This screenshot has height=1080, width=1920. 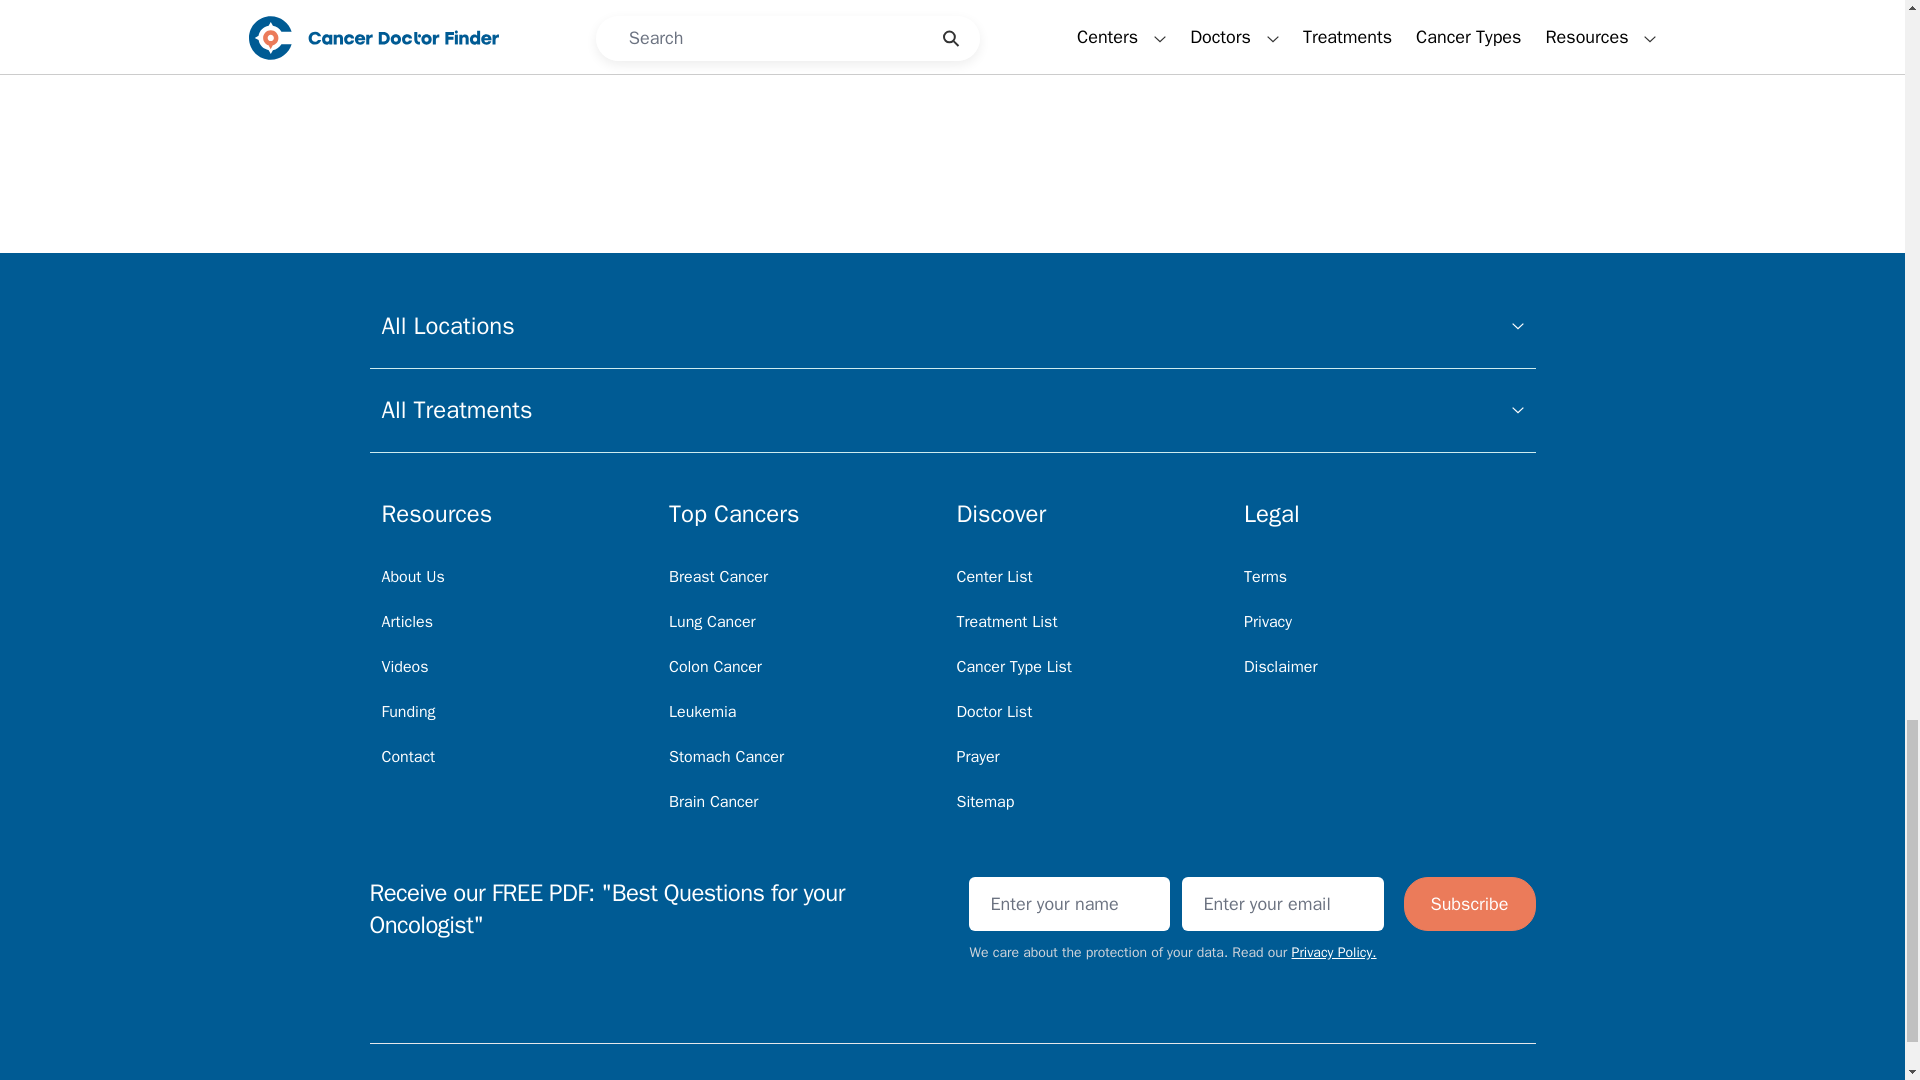 What do you see at coordinates (1265, 577) in the screenshot?
I see `Terms` at bounding box center [1265, 577].